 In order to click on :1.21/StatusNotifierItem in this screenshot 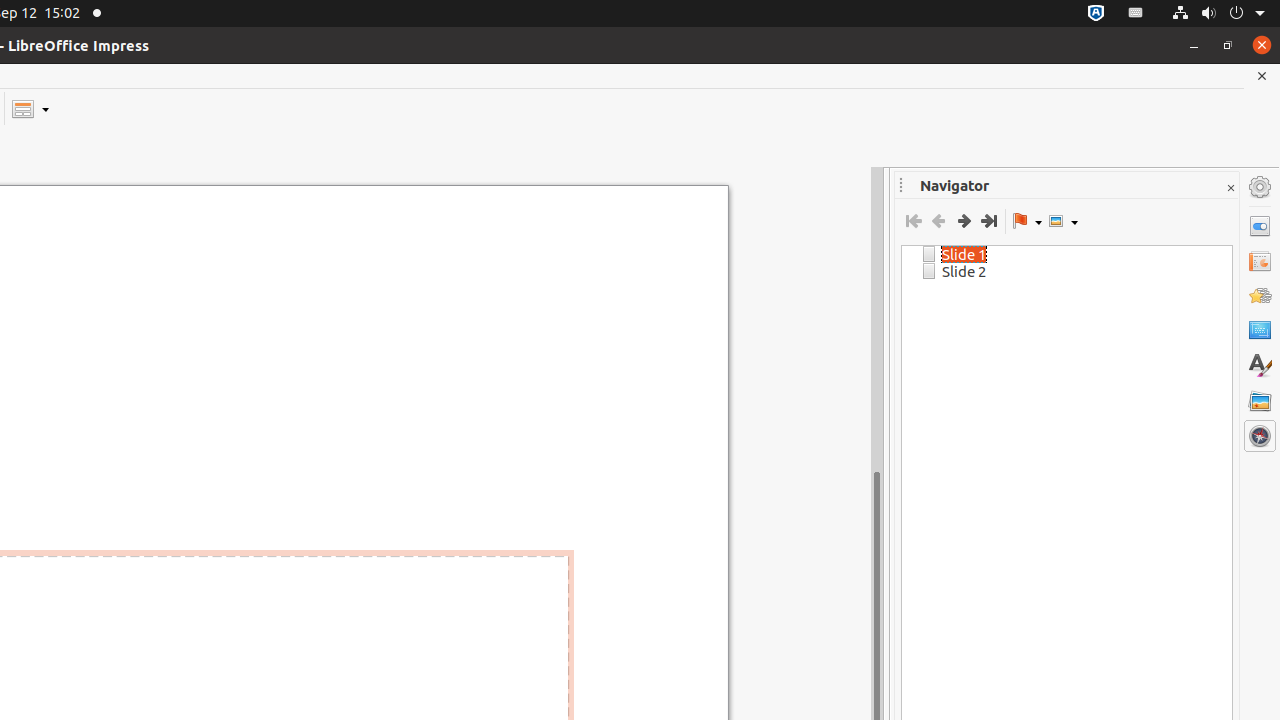, I will do `click(1136, 14)`.